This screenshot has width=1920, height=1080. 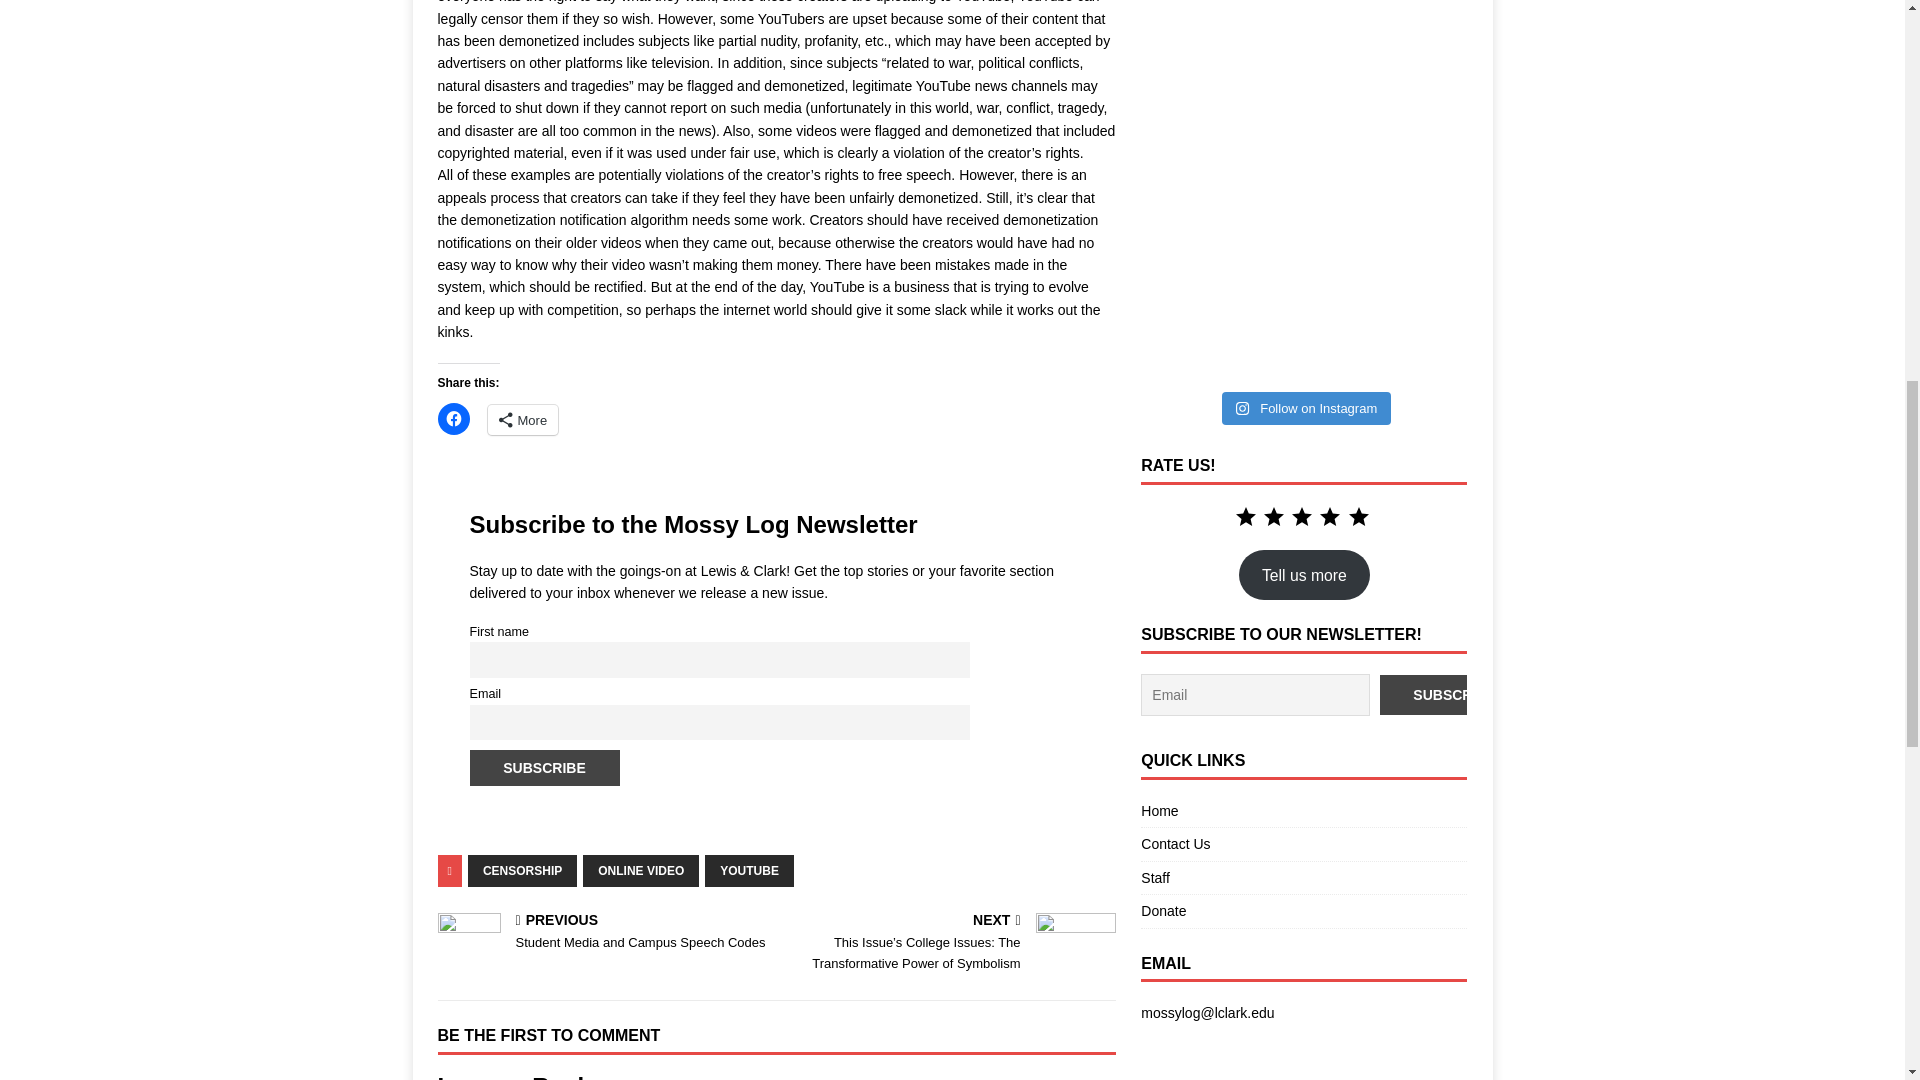 I want to click on ONLINE VIDEO, so click(x=640, y=870).